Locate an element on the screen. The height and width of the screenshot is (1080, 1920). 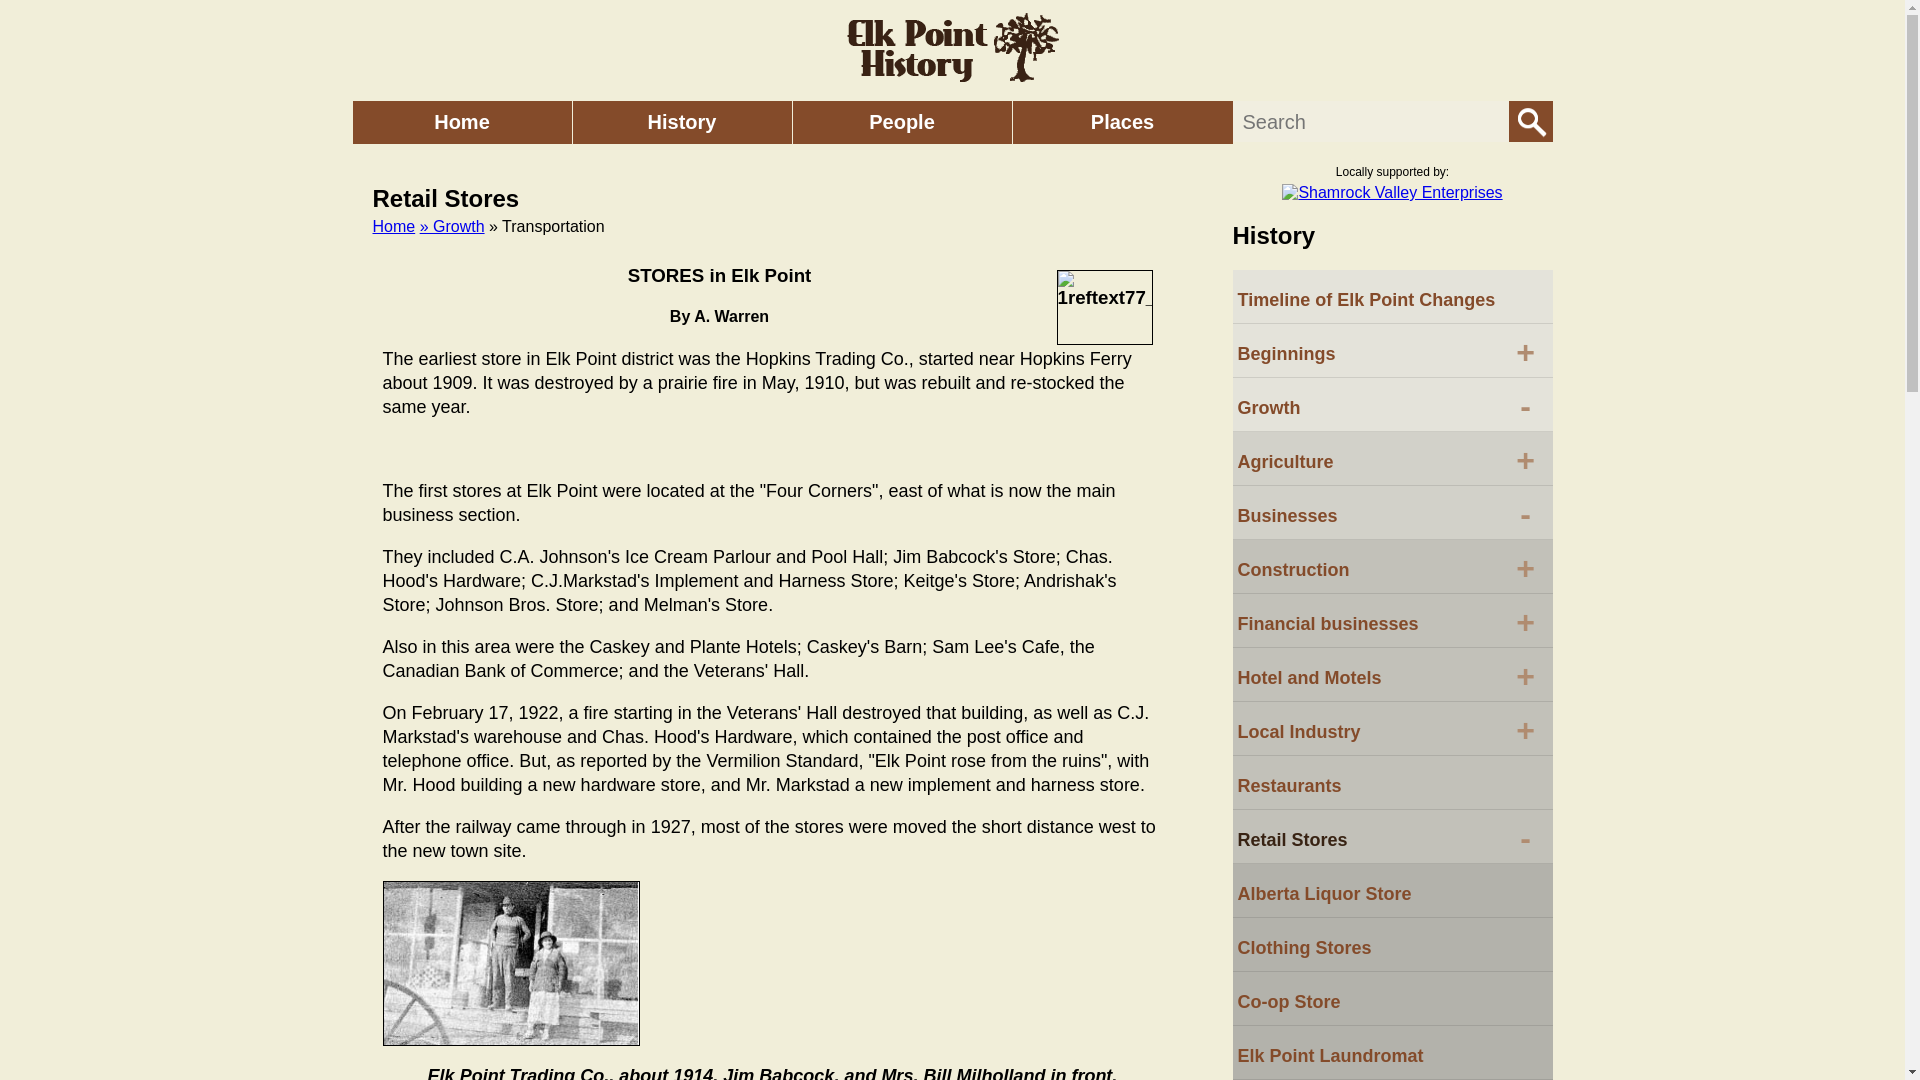
Home is located at coordinates (1392, 405).